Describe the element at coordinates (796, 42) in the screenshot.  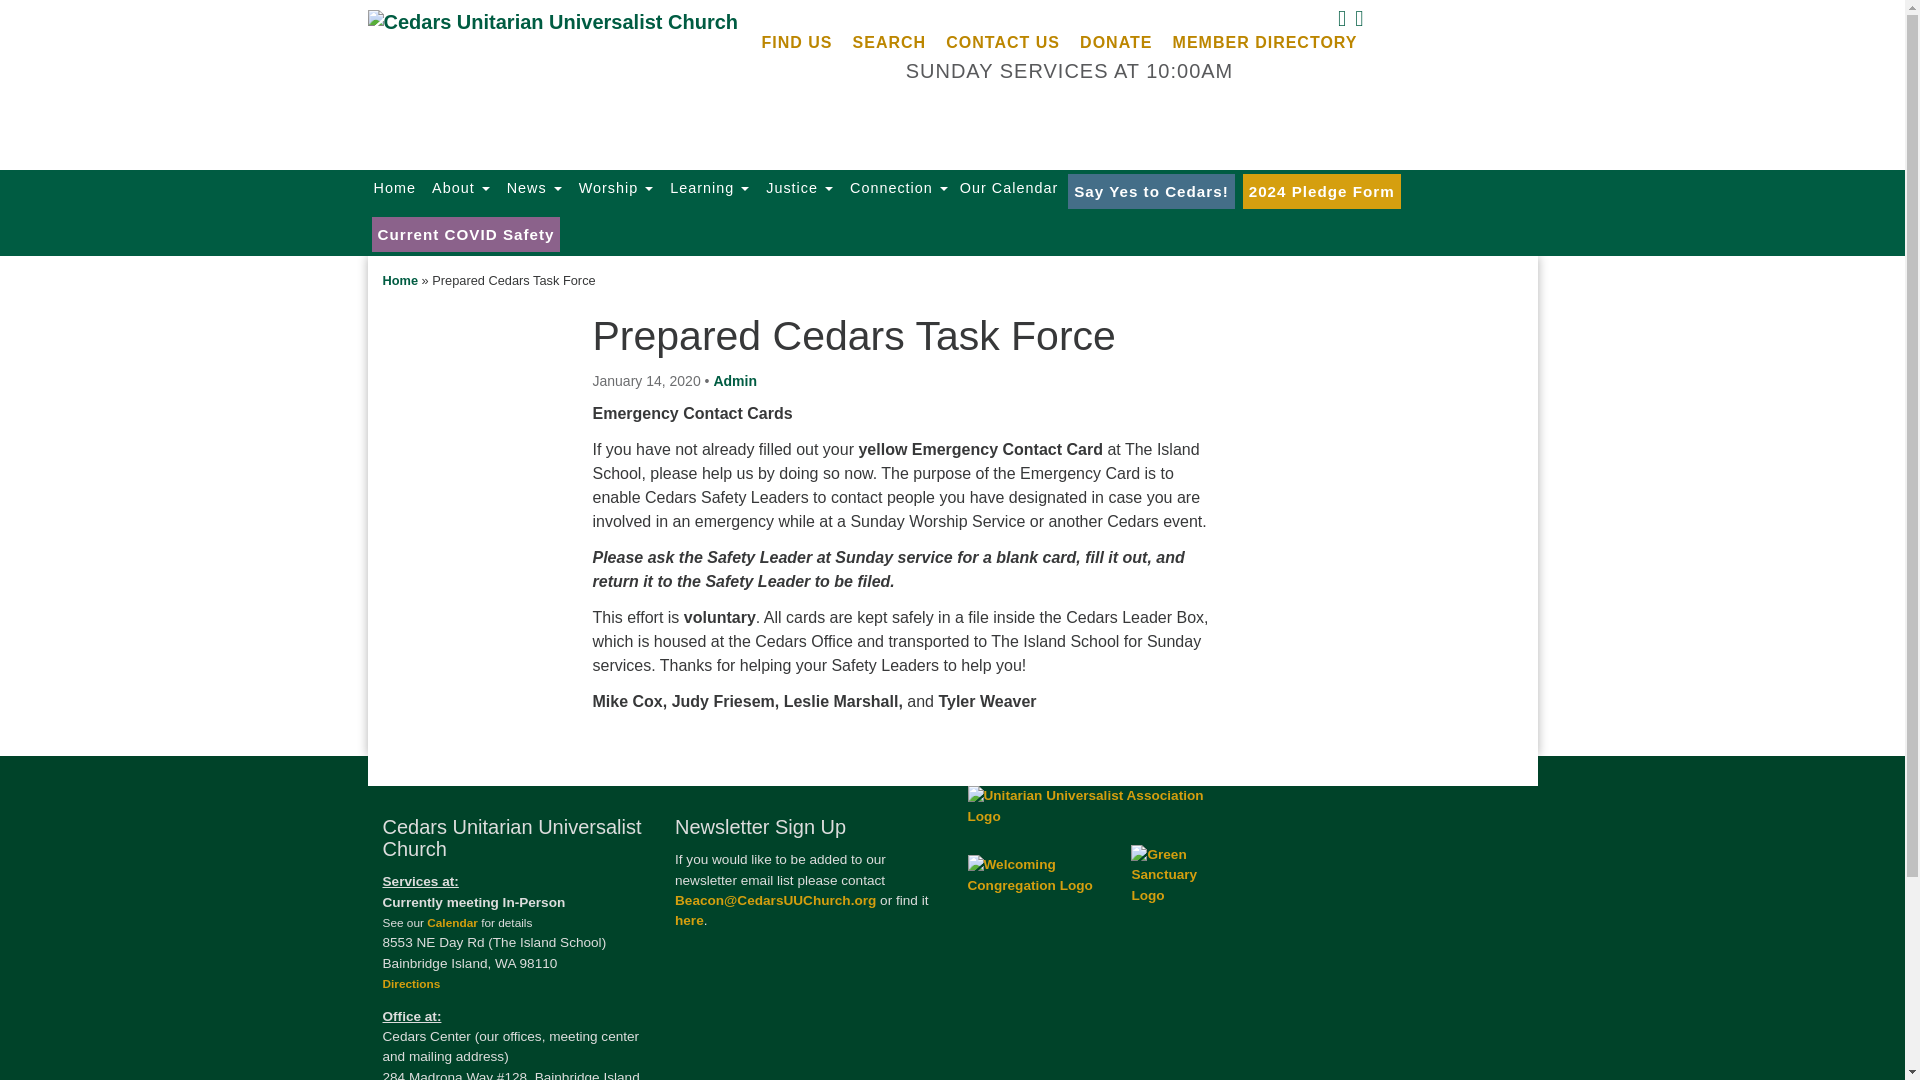
I see `FIND US` at that location.